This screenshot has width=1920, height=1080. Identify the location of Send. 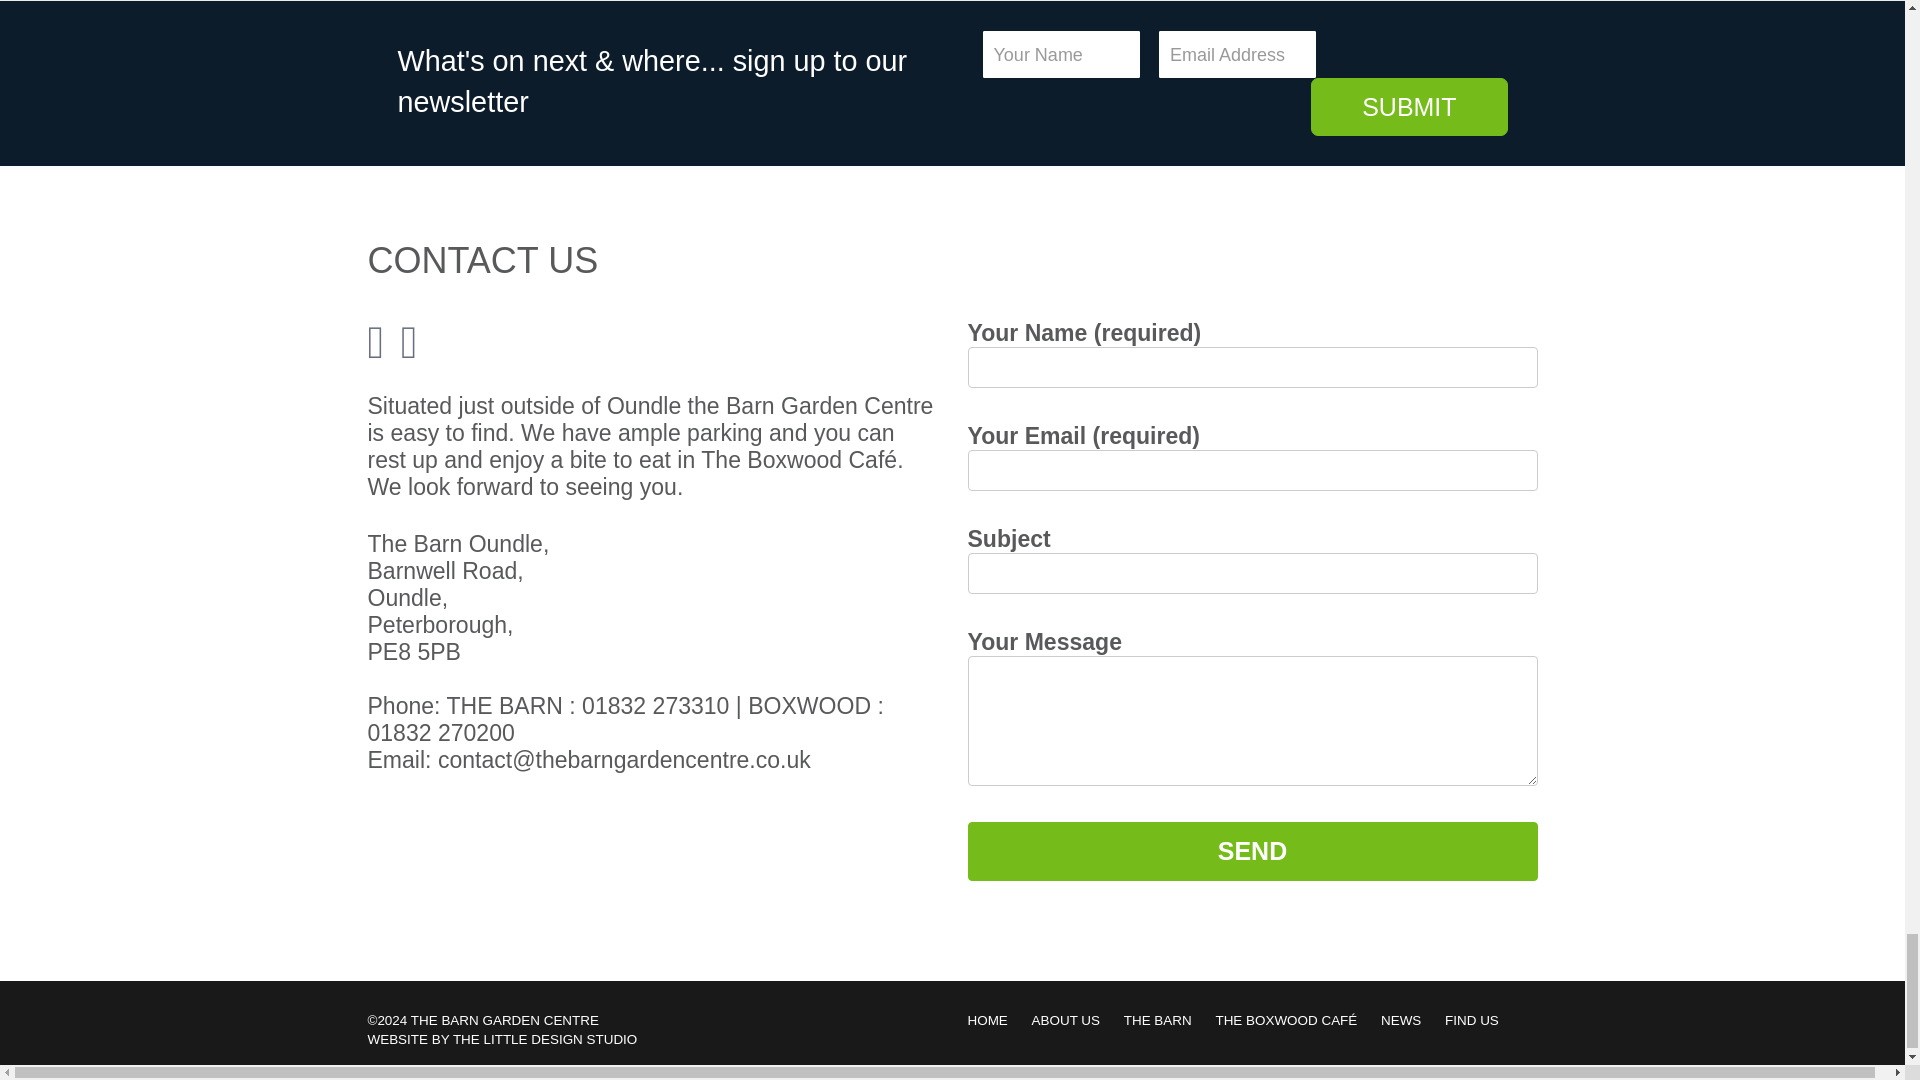
(1252, 851).